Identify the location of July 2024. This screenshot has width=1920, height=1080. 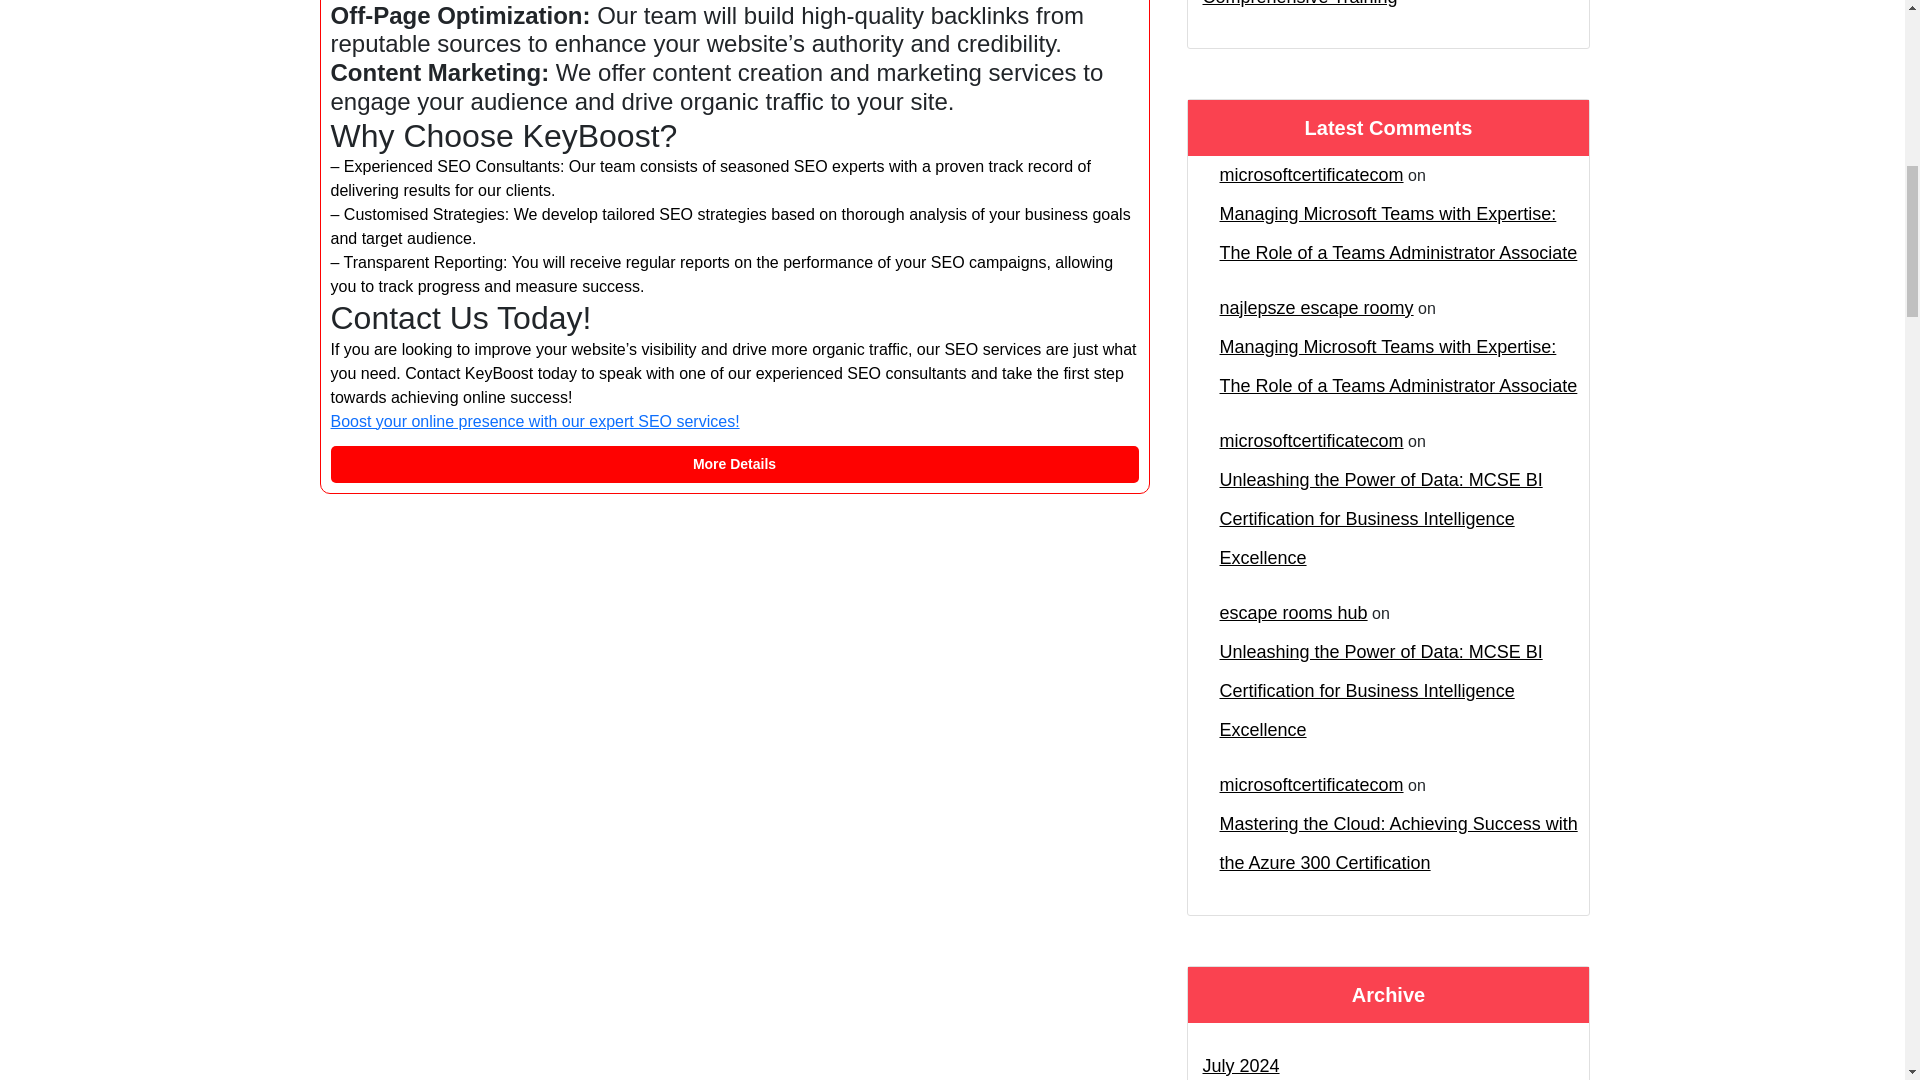
(1240, 1063).